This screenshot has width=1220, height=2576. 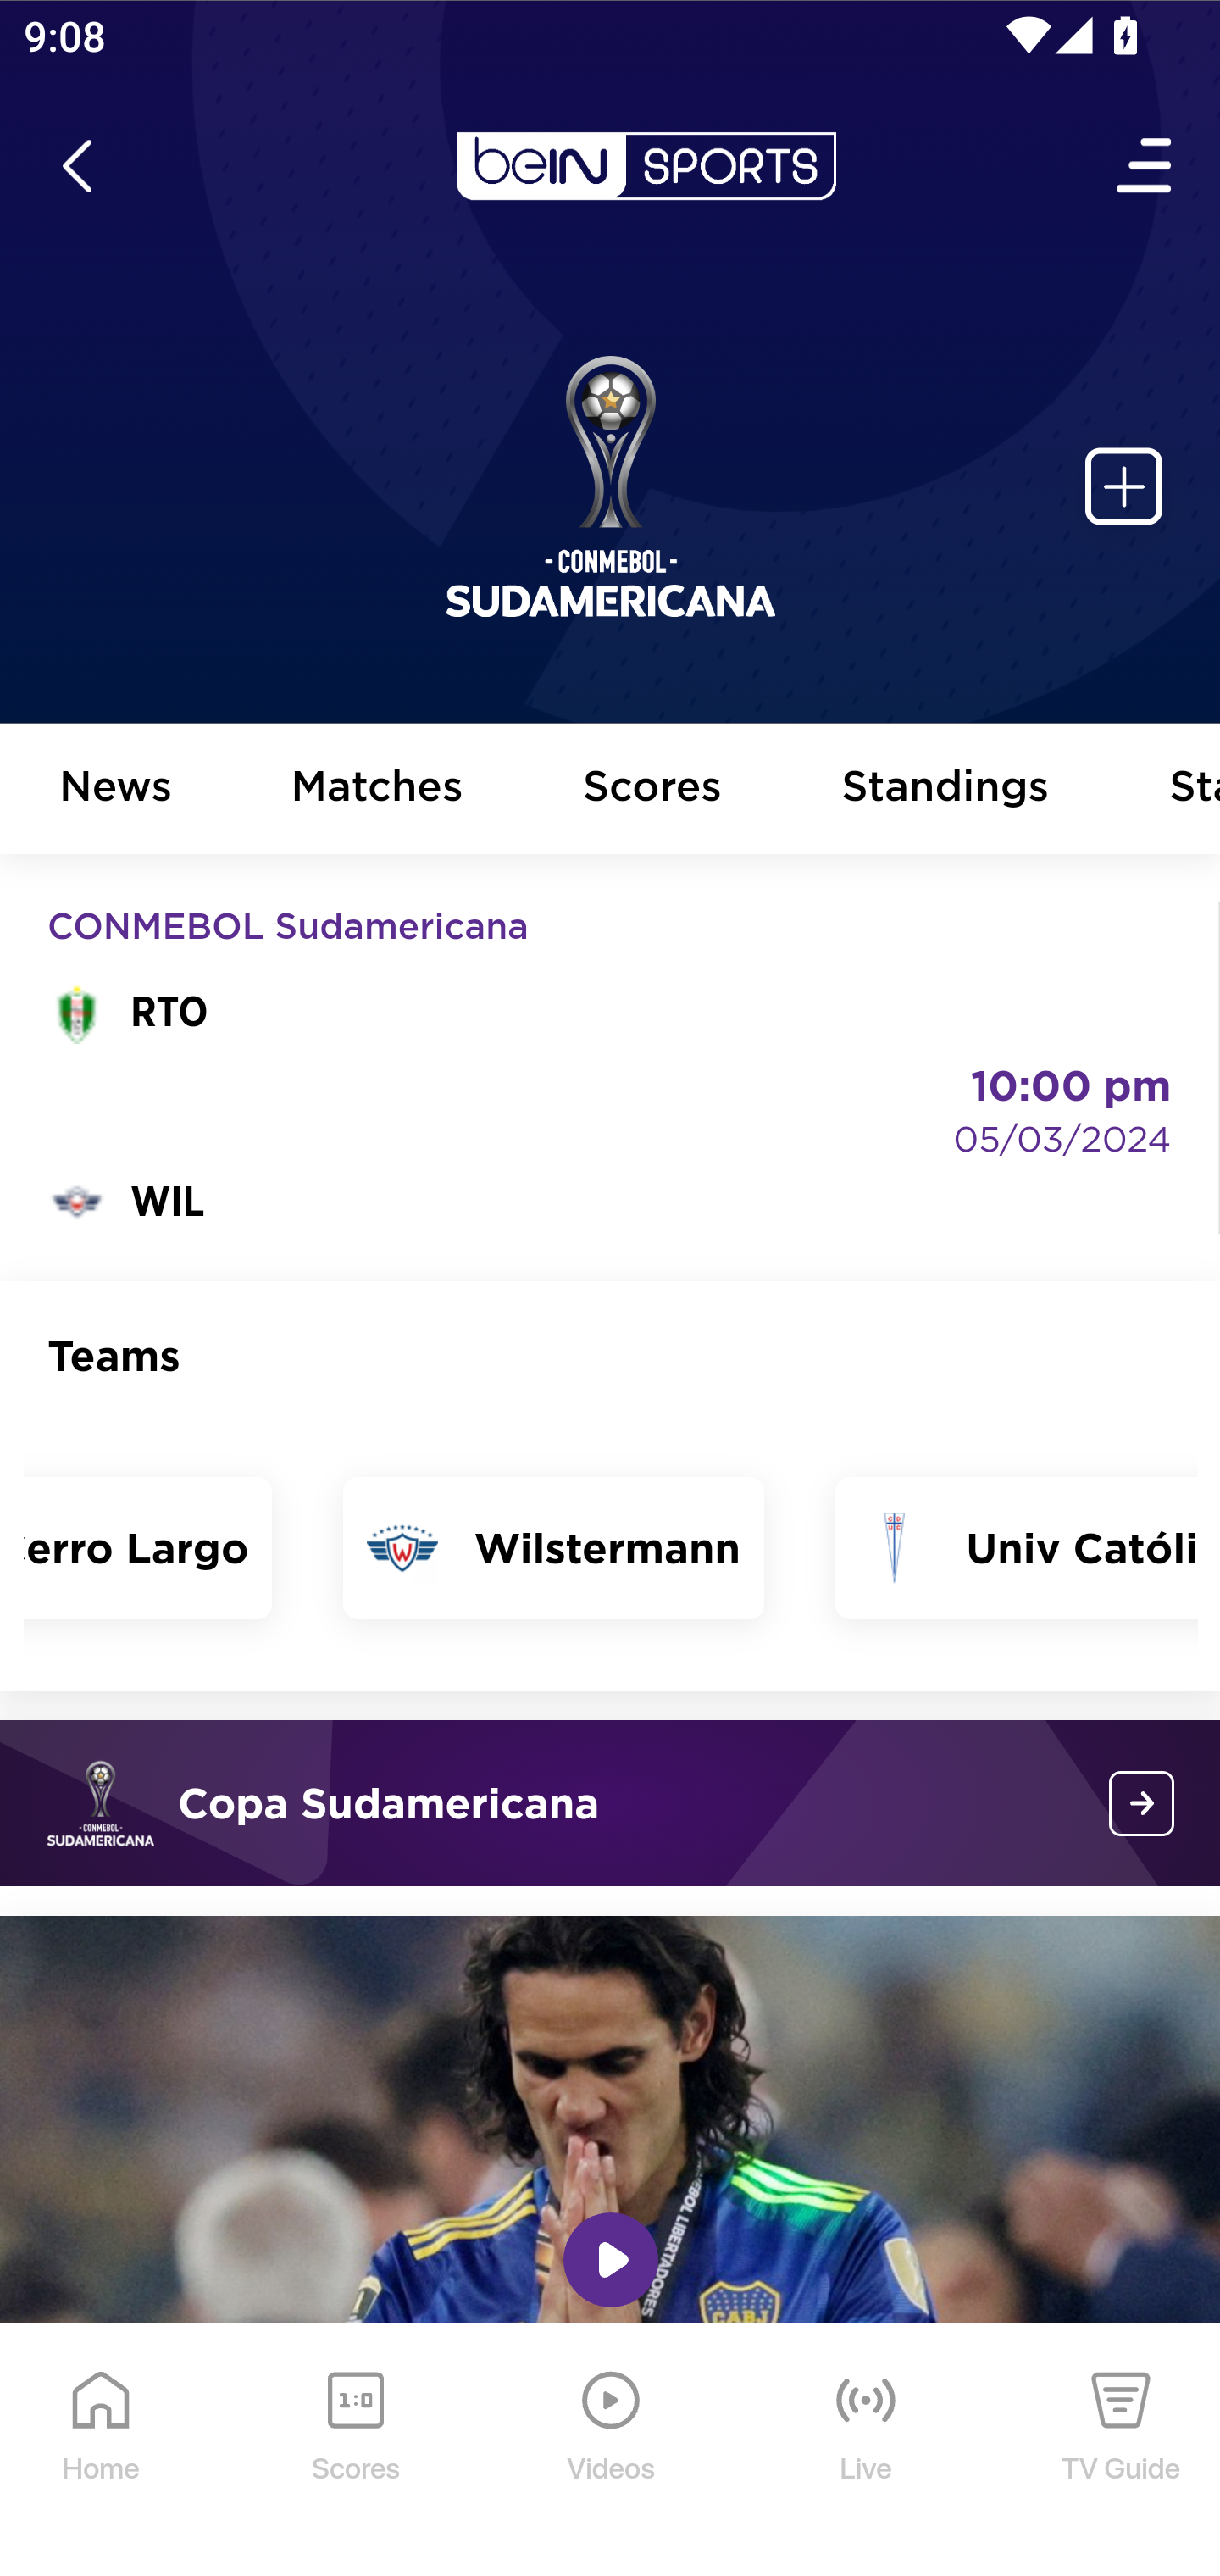 What do you see at coordinates (654, 790) in the screenshot?
I see `Scores` at bounding box center [654, 790].